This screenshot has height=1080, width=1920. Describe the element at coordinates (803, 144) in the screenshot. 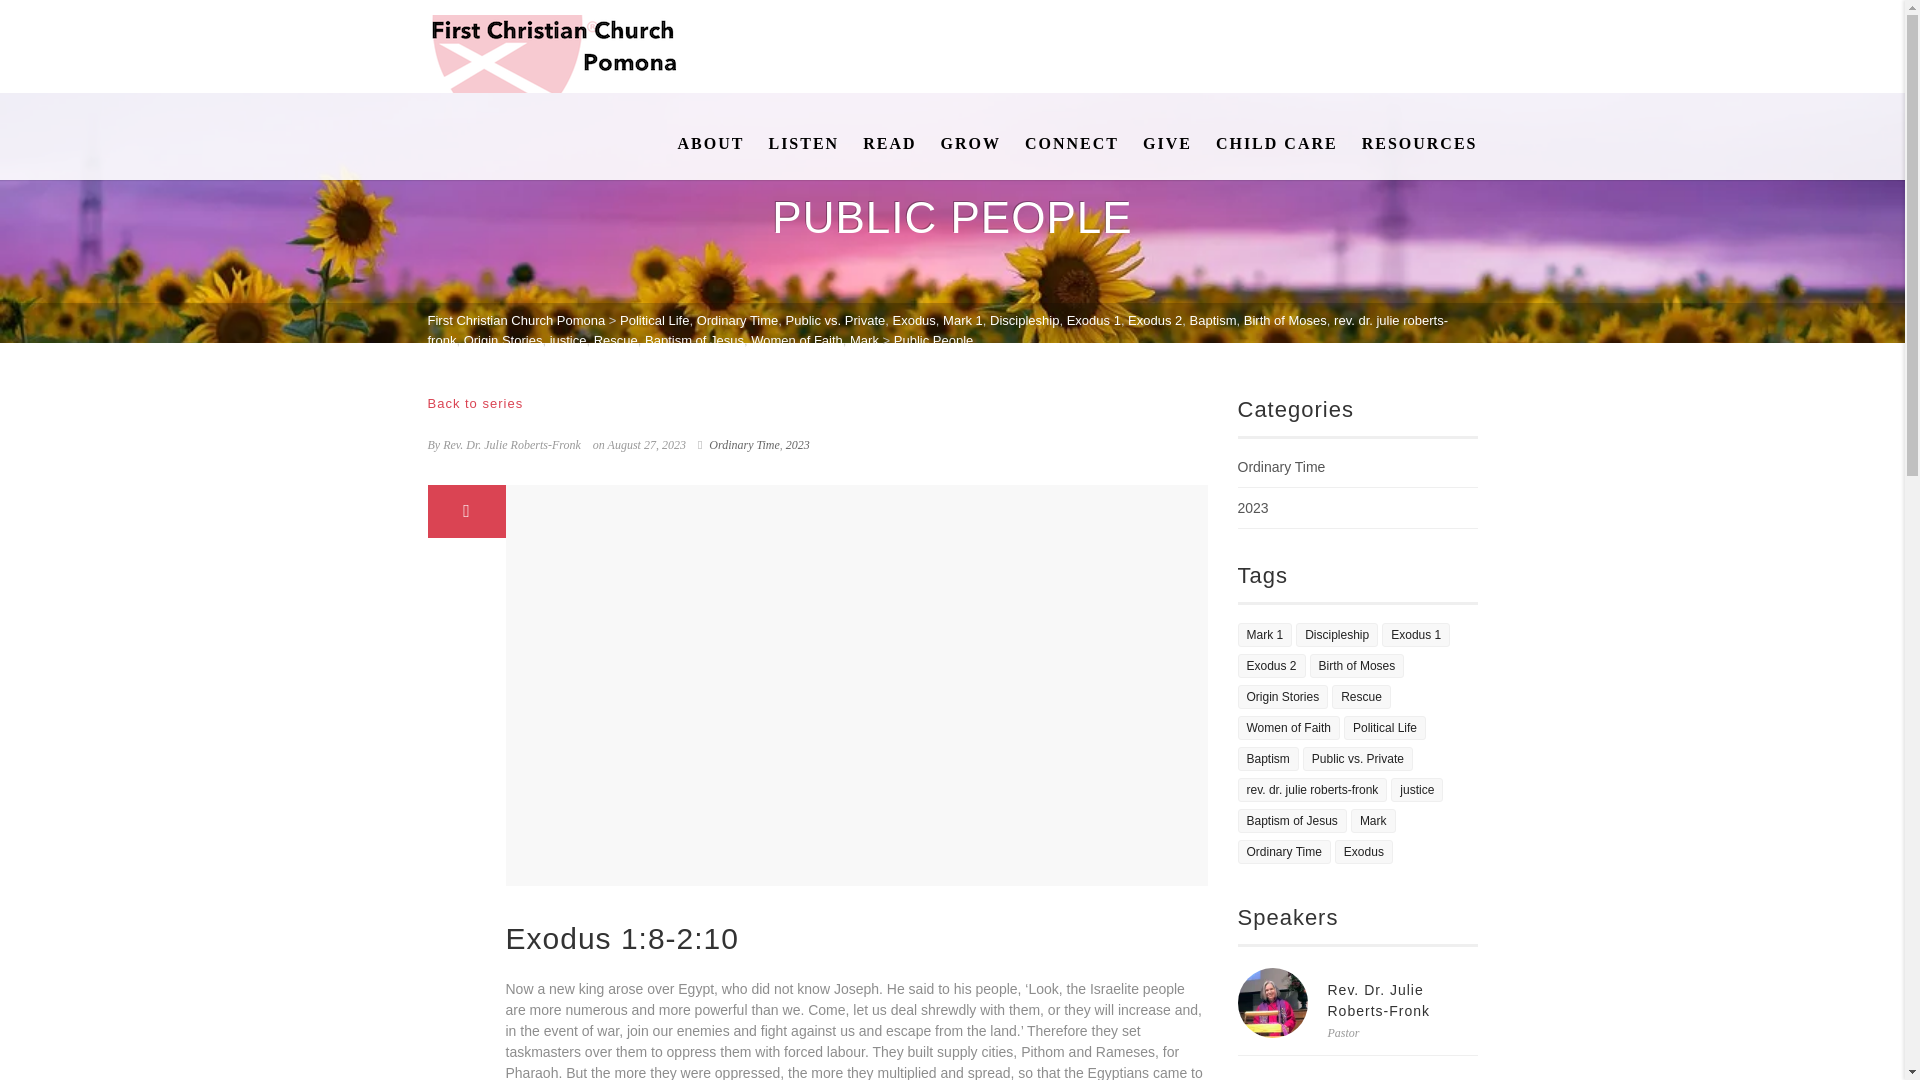

I see `LISTEN` at that location.